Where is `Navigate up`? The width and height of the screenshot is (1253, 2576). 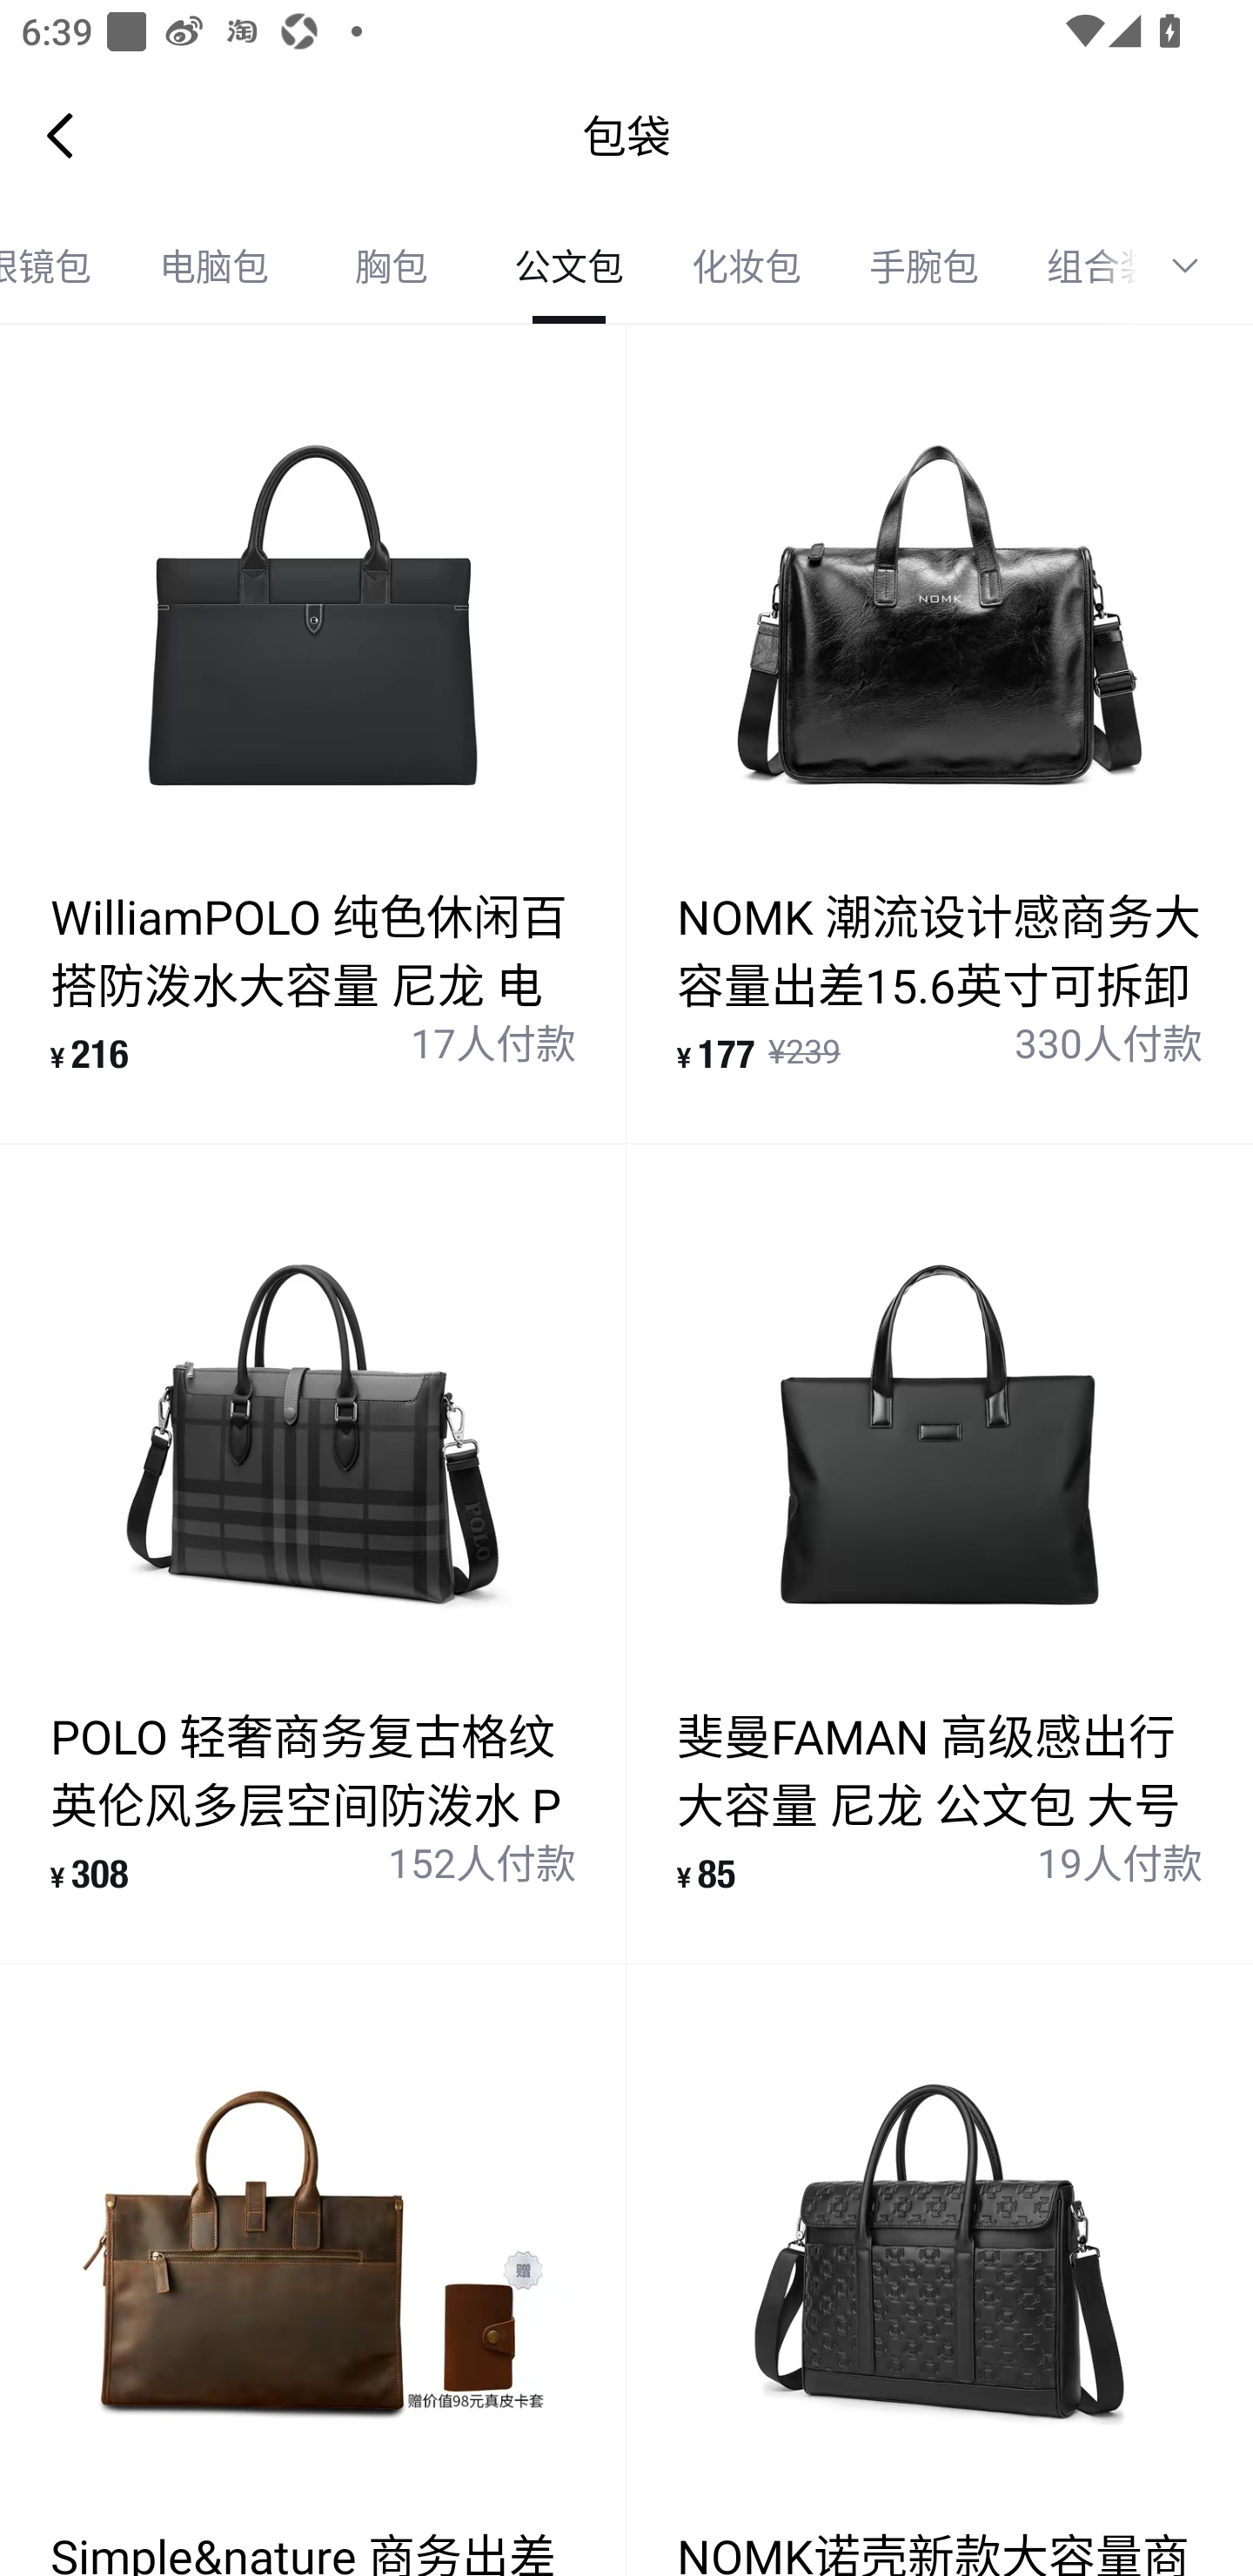 Navigate up is located at coordinates (60, 135).